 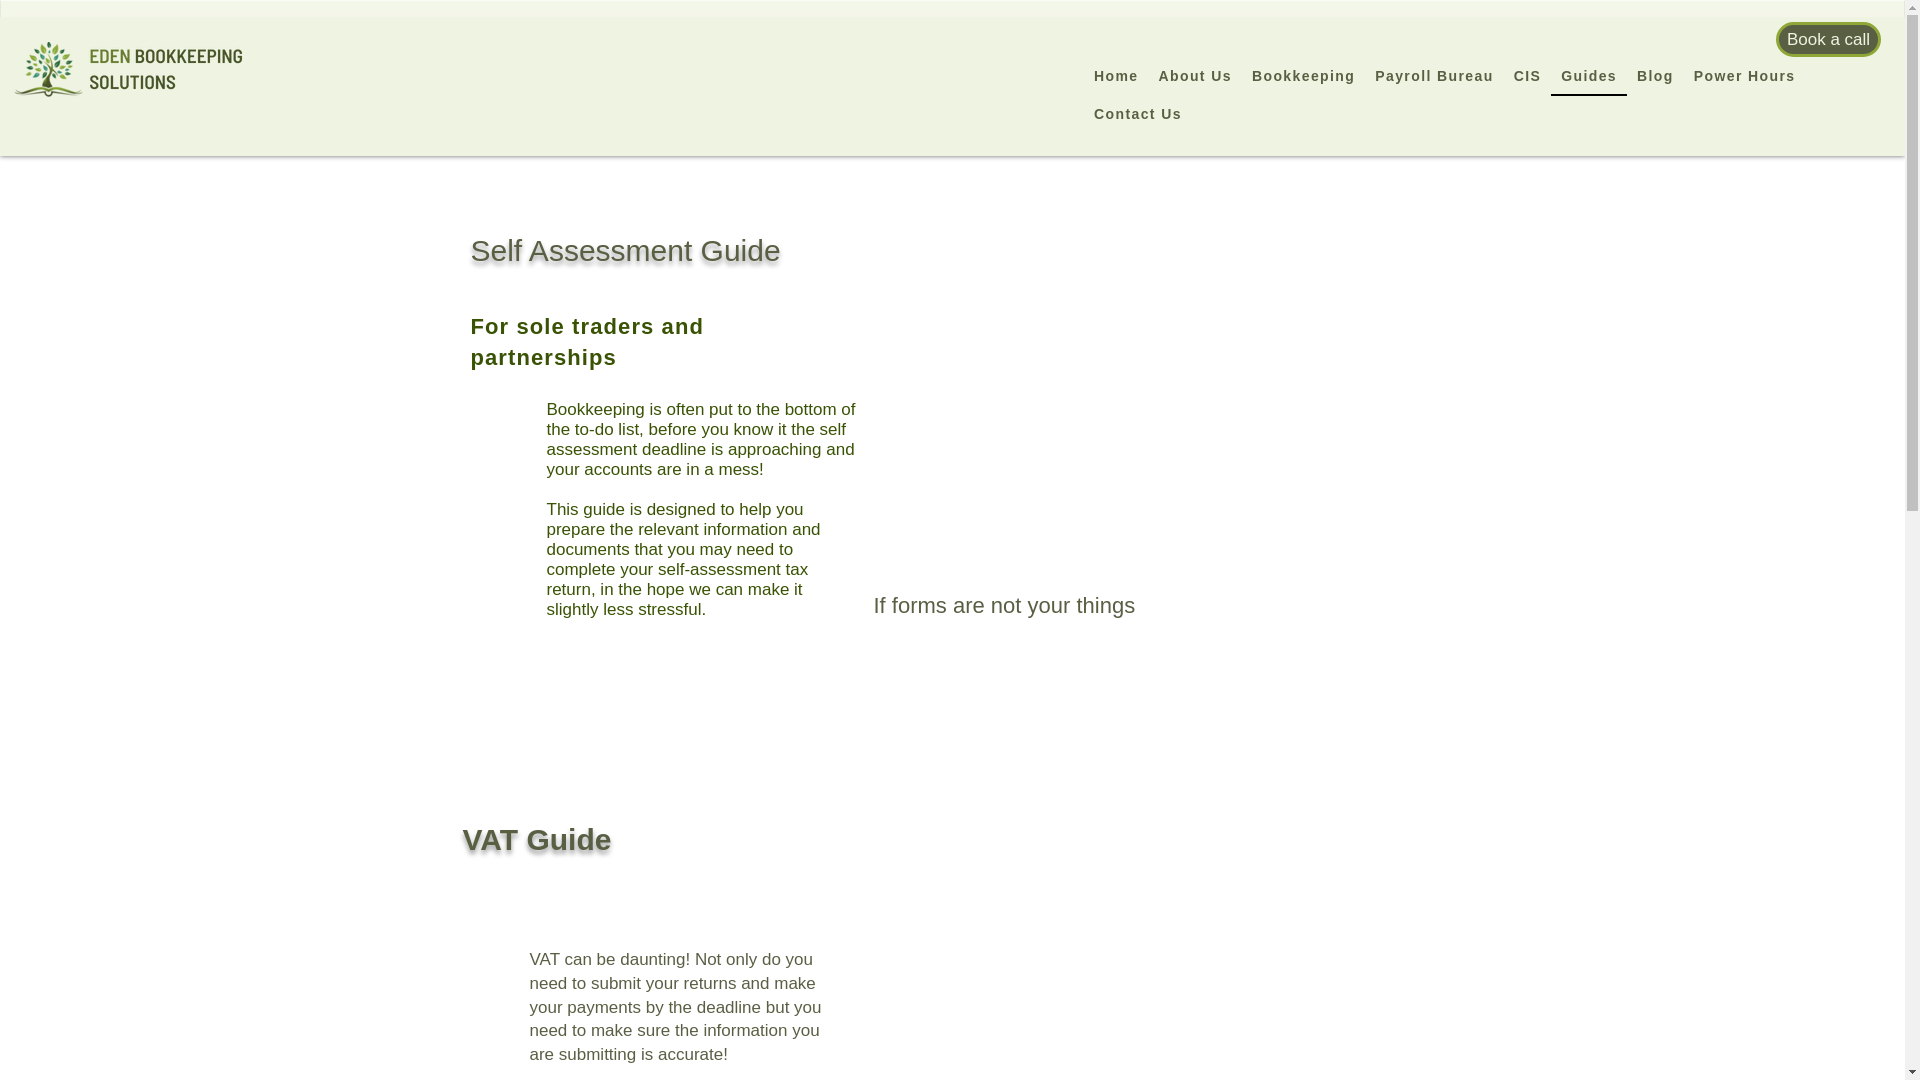 What do you see at coordinates (1744, 77) in the screenshot?
I see `Power Hours` at bounding box center [1744, 77].